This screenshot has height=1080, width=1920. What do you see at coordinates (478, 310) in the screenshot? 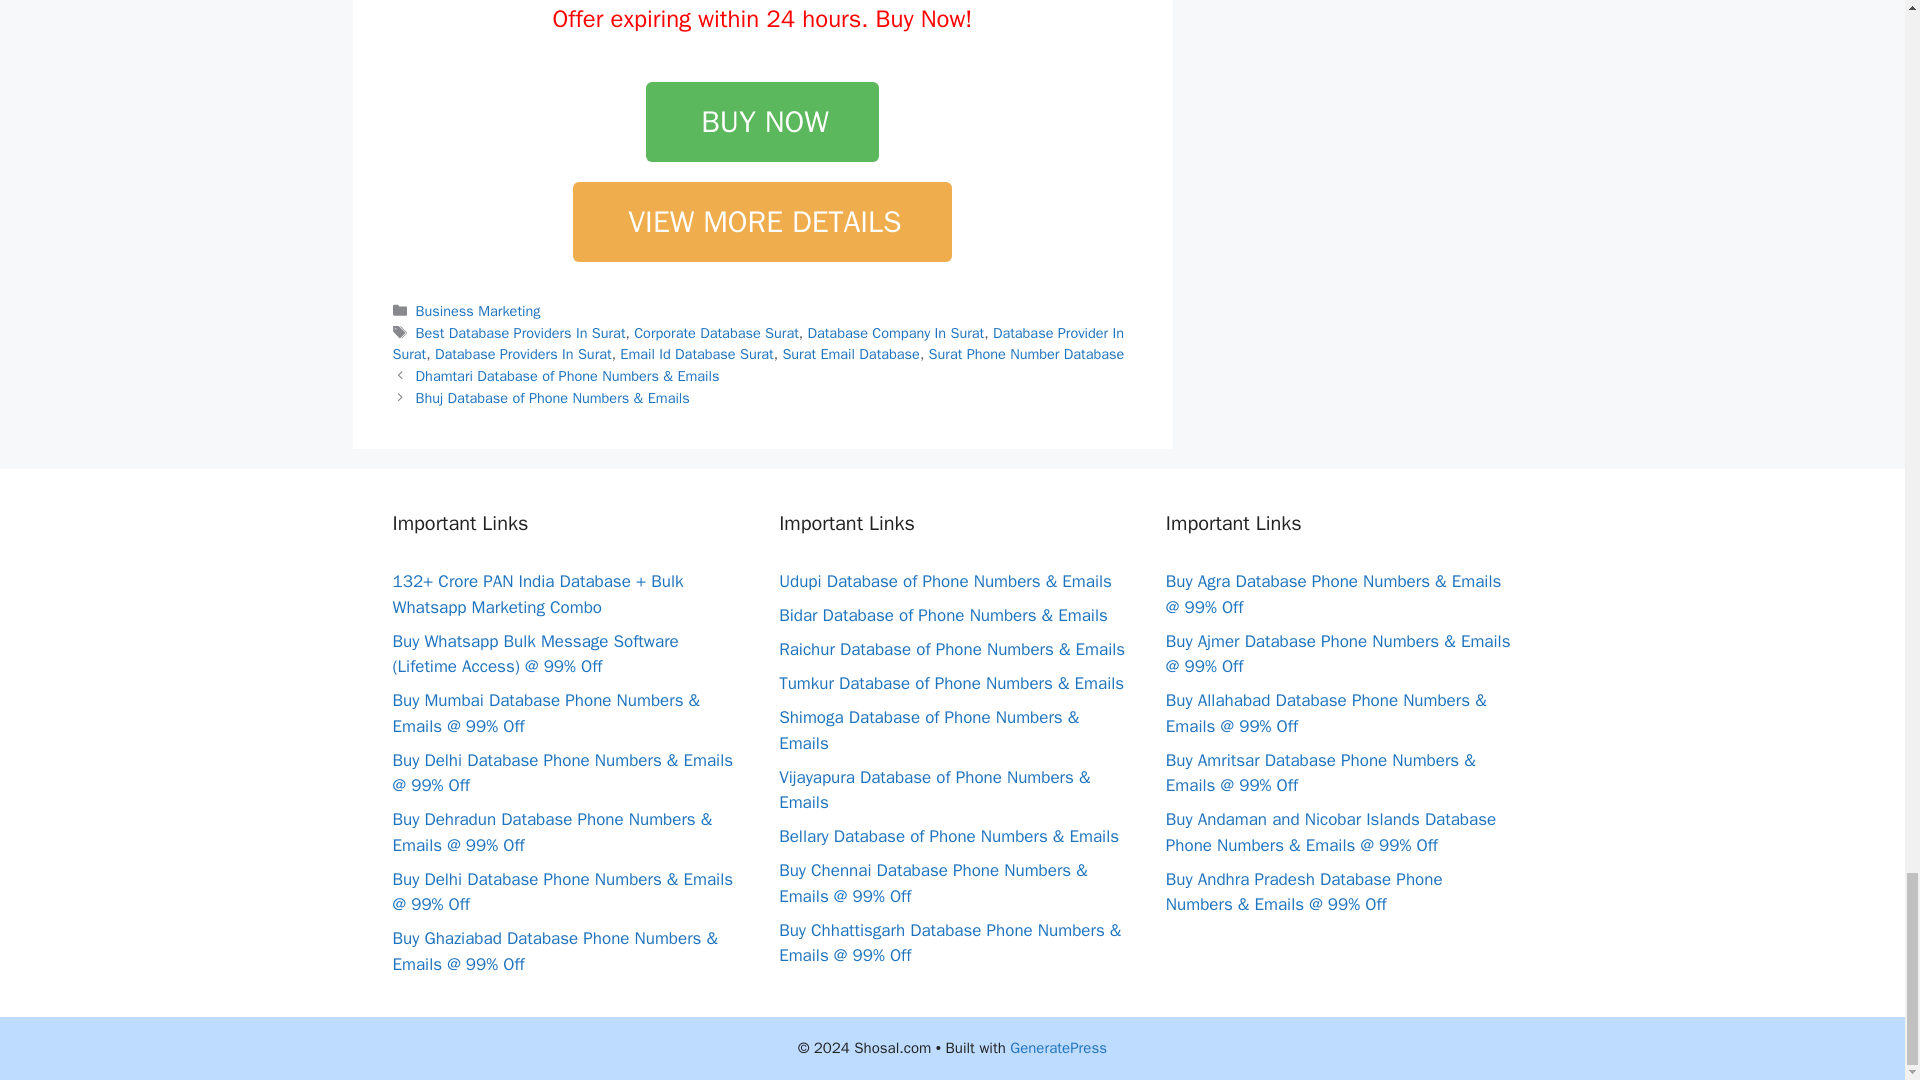
I see `Business Marketing` at bounding box center [478, 310].